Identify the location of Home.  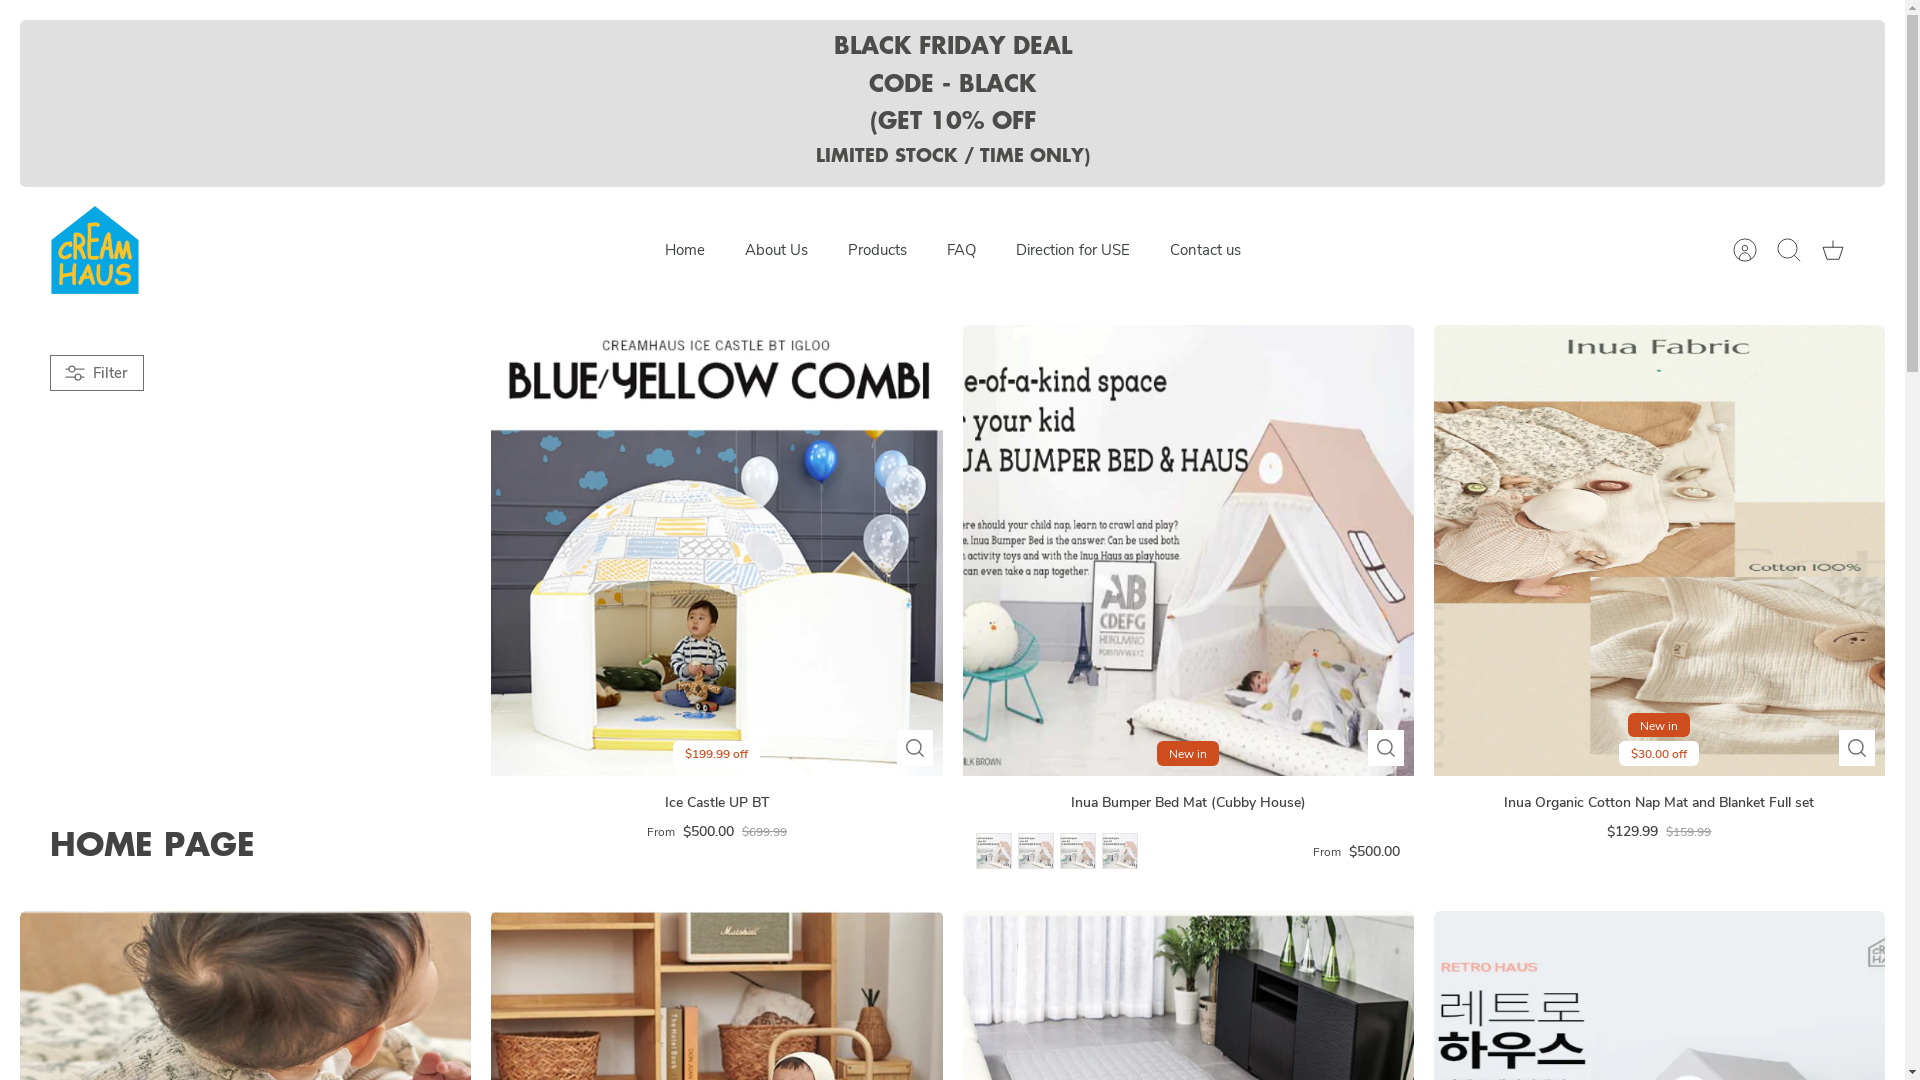
(684, 250).